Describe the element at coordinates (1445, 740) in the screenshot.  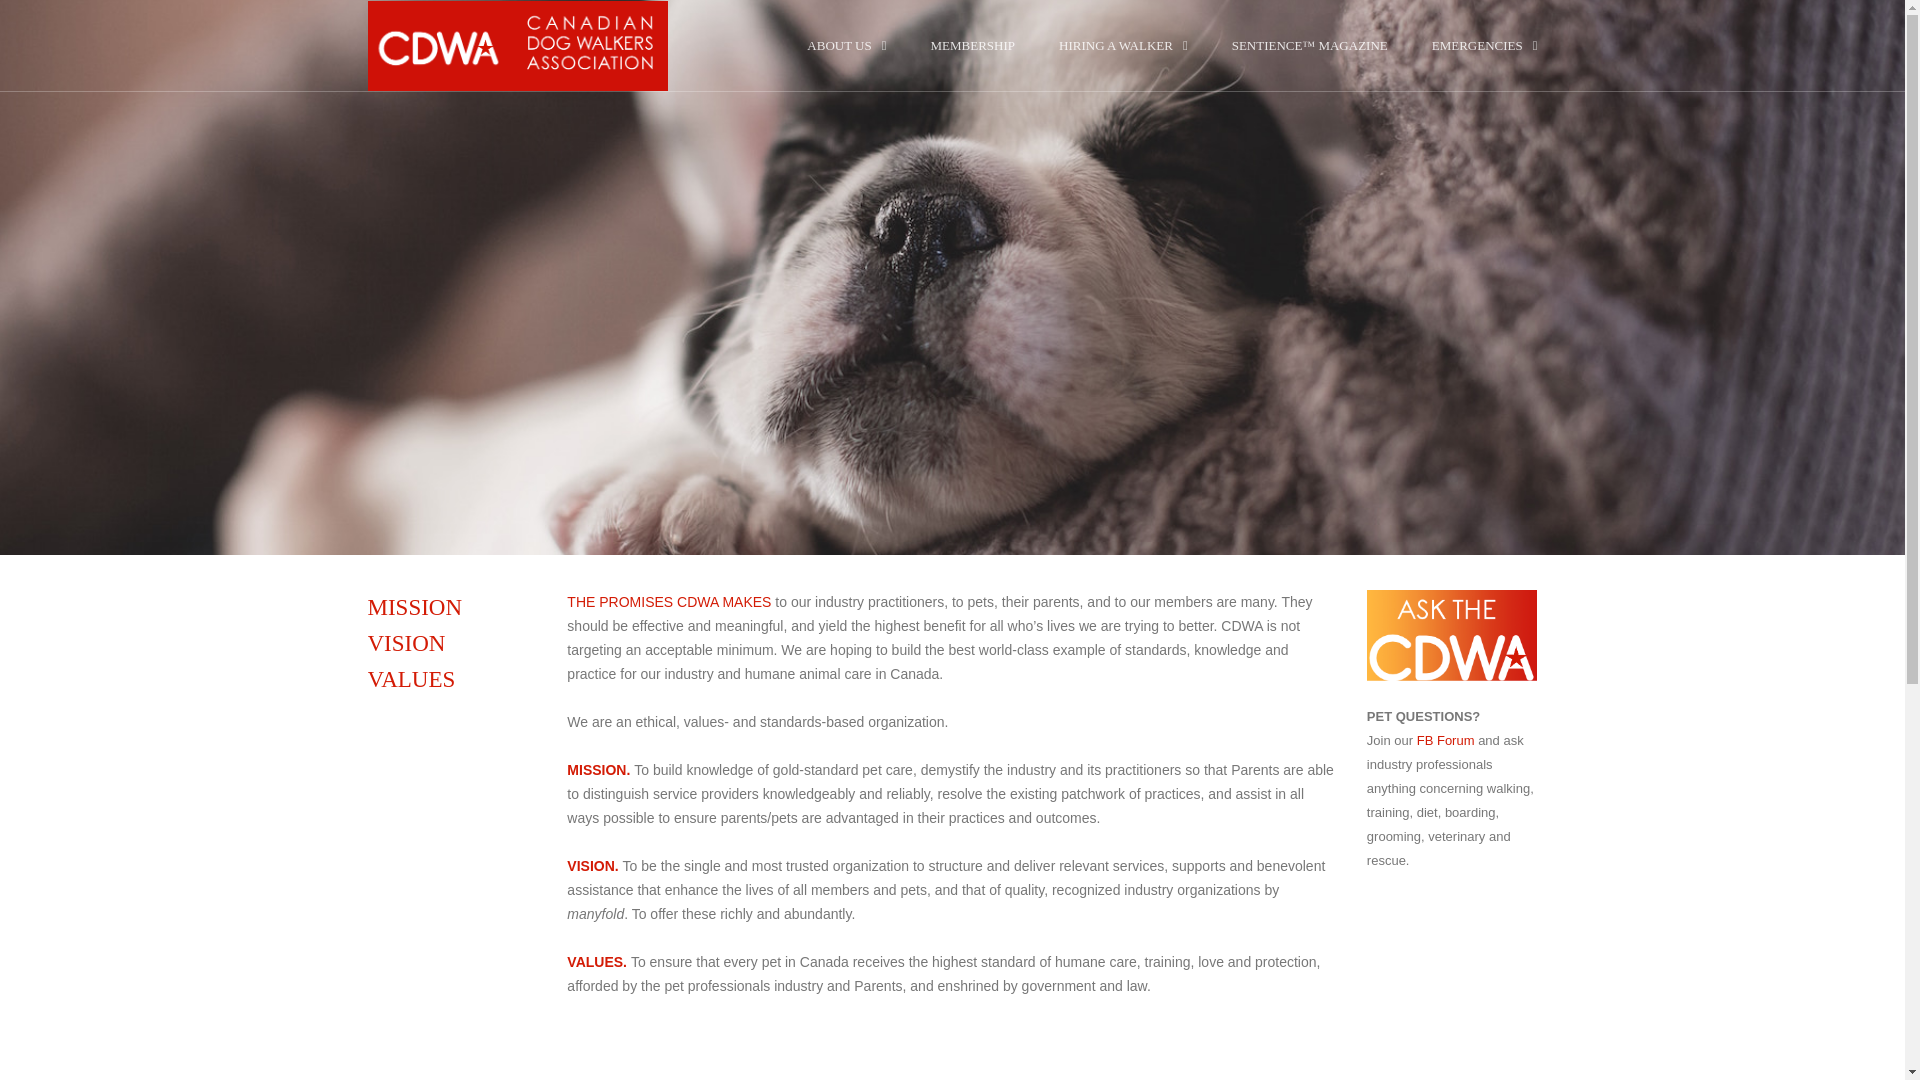
I see `FB Forum` at that location.